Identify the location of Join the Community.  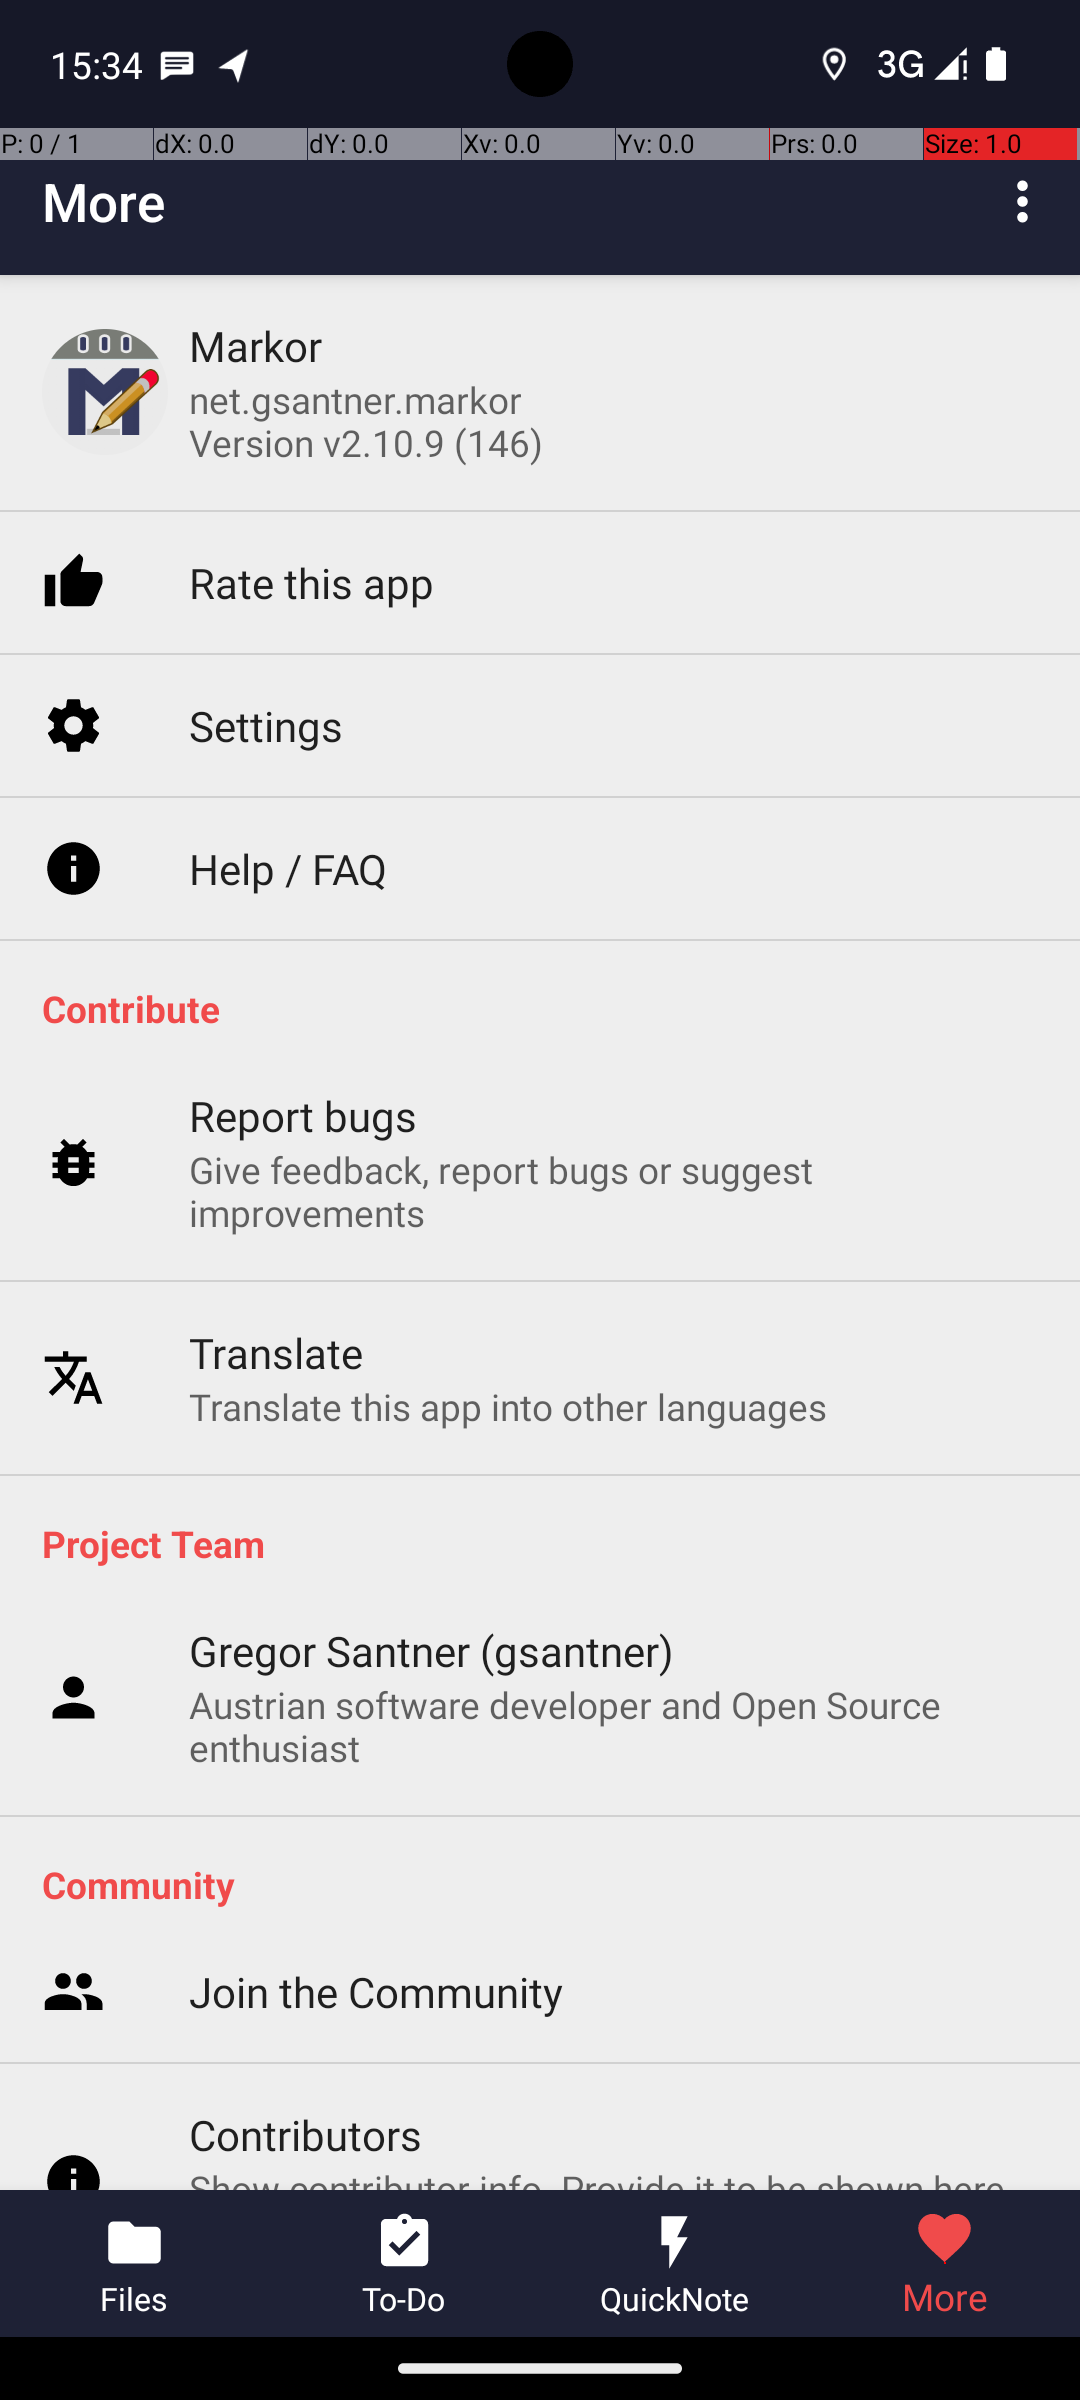
(376, 1734).